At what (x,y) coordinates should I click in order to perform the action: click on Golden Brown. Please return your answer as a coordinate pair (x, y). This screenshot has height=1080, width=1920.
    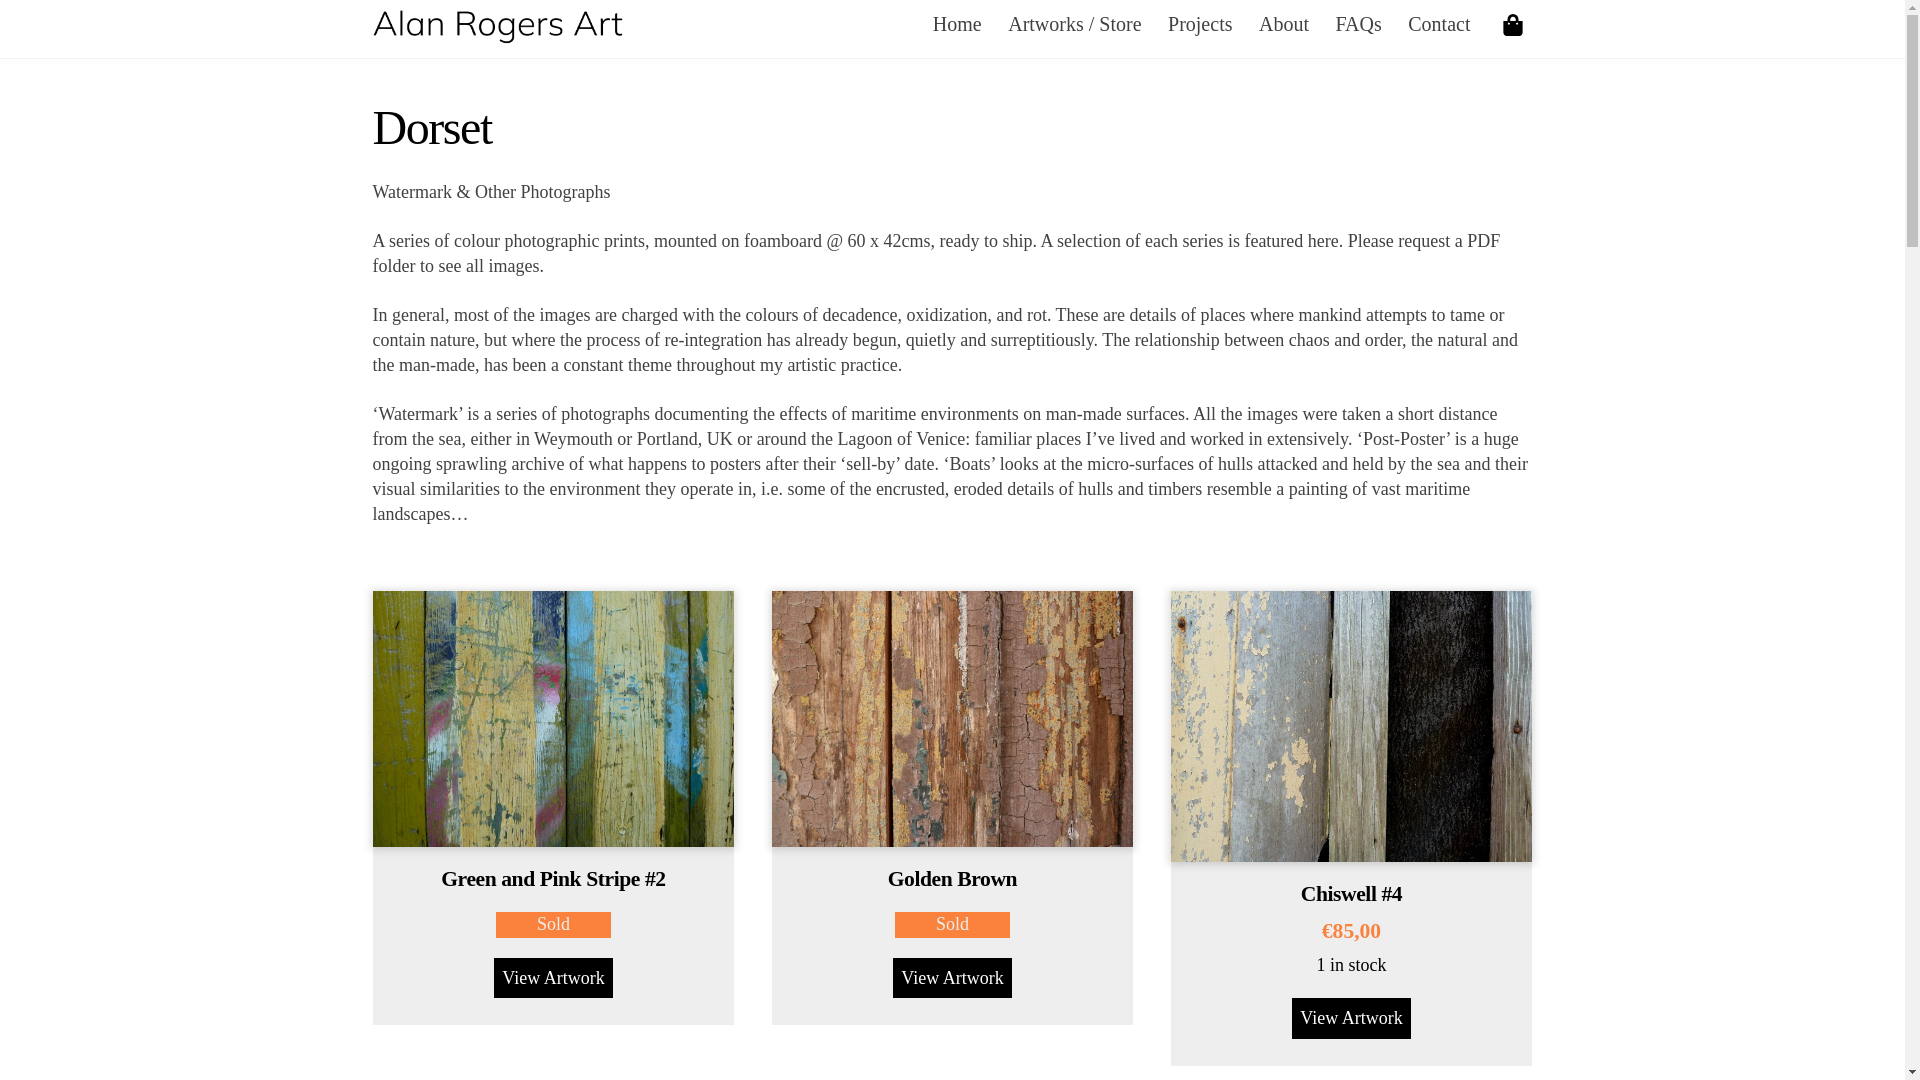
    Looking at the image, I should click on (952, 879).